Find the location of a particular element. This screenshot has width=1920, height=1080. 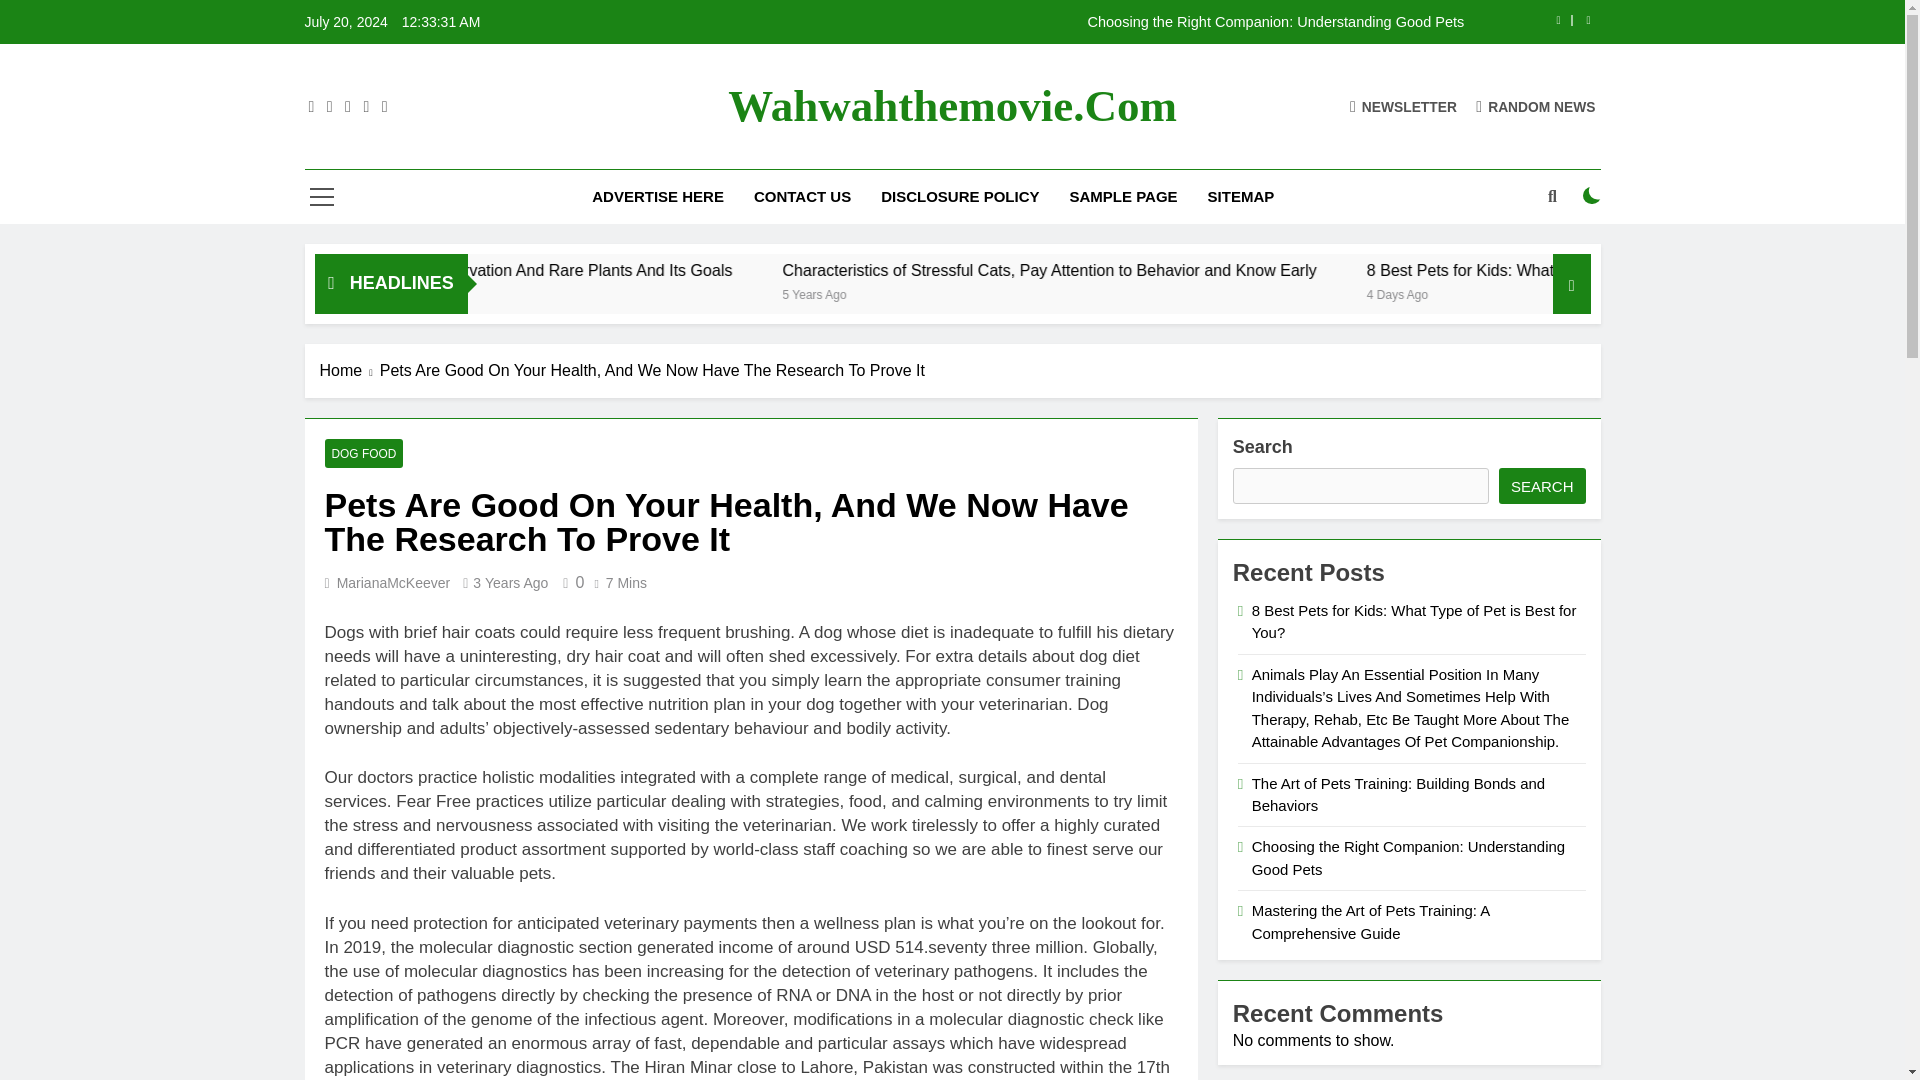

5 Years Ago is located at coordinates (672, 294).